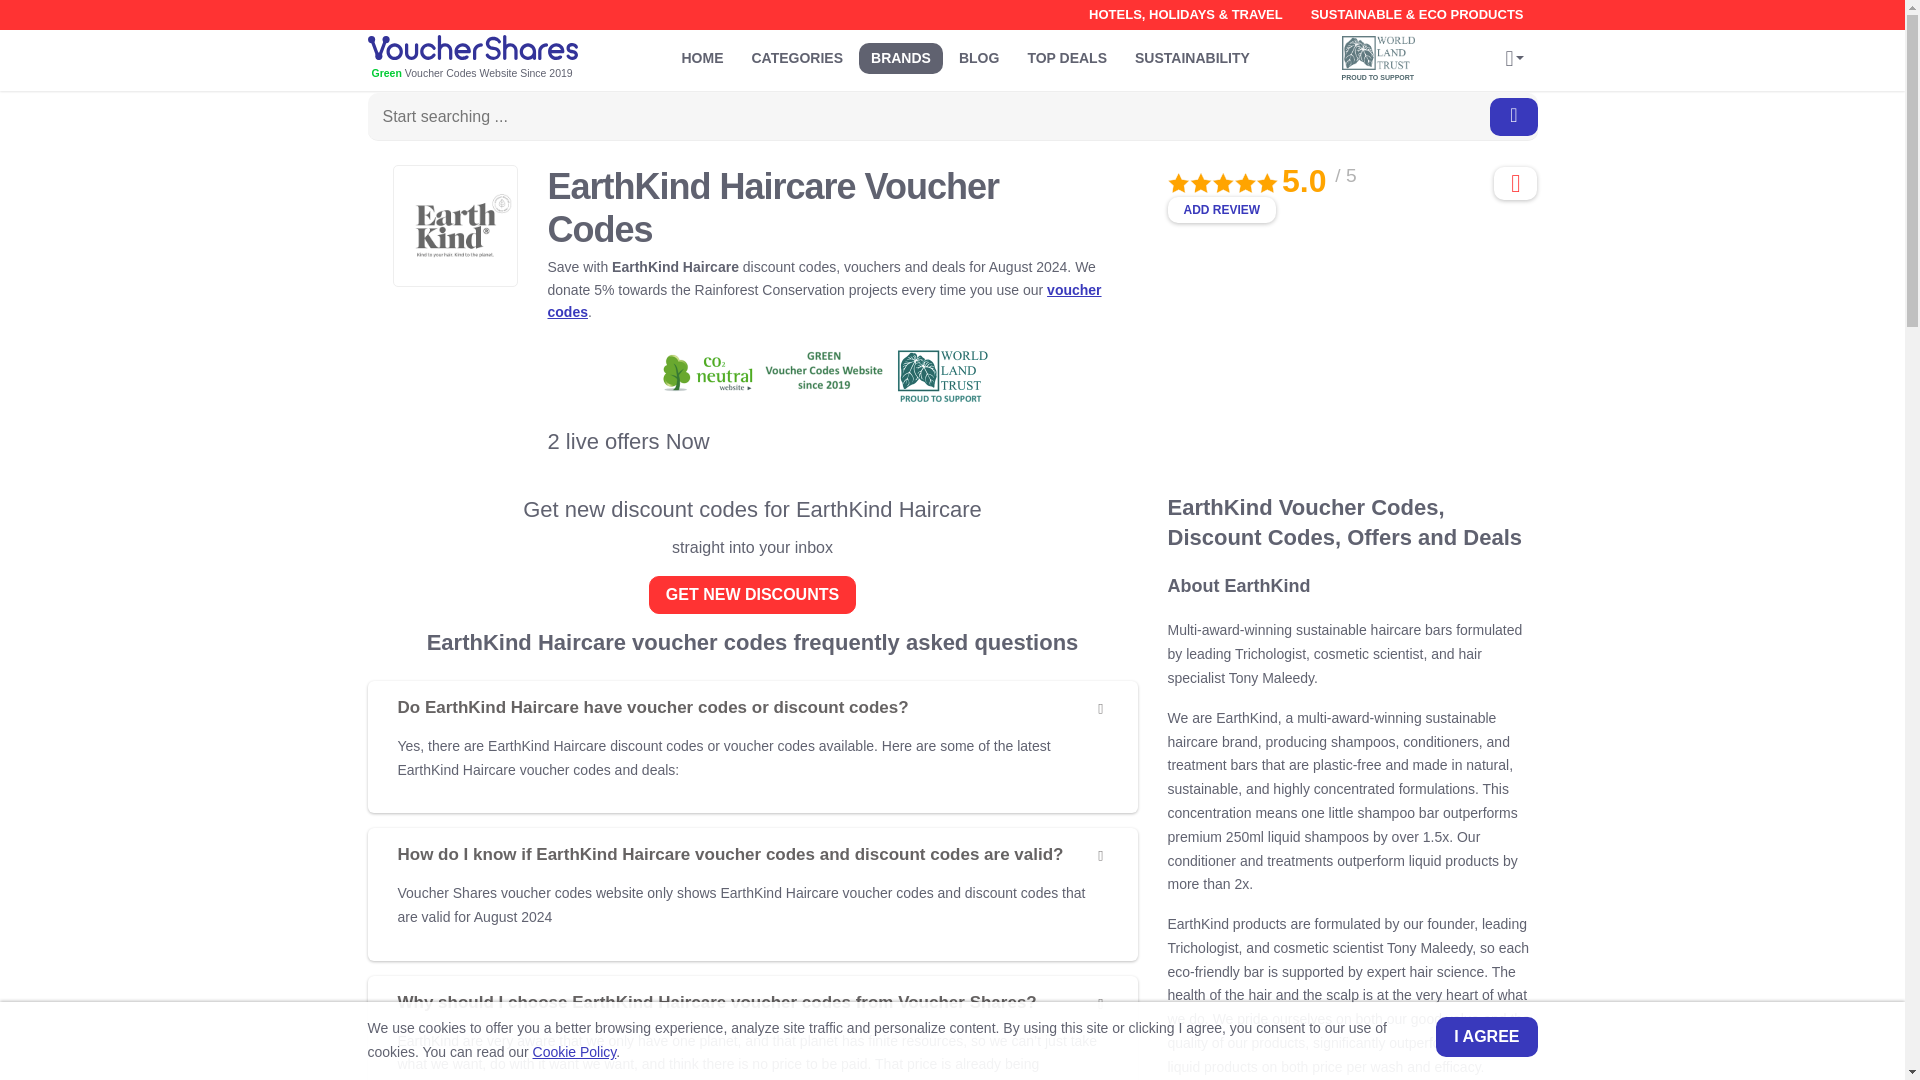  What do you see at coordinates (798, 58) in the screenshot?
I see `CATEGORIES` at bounding box center [798, 58].